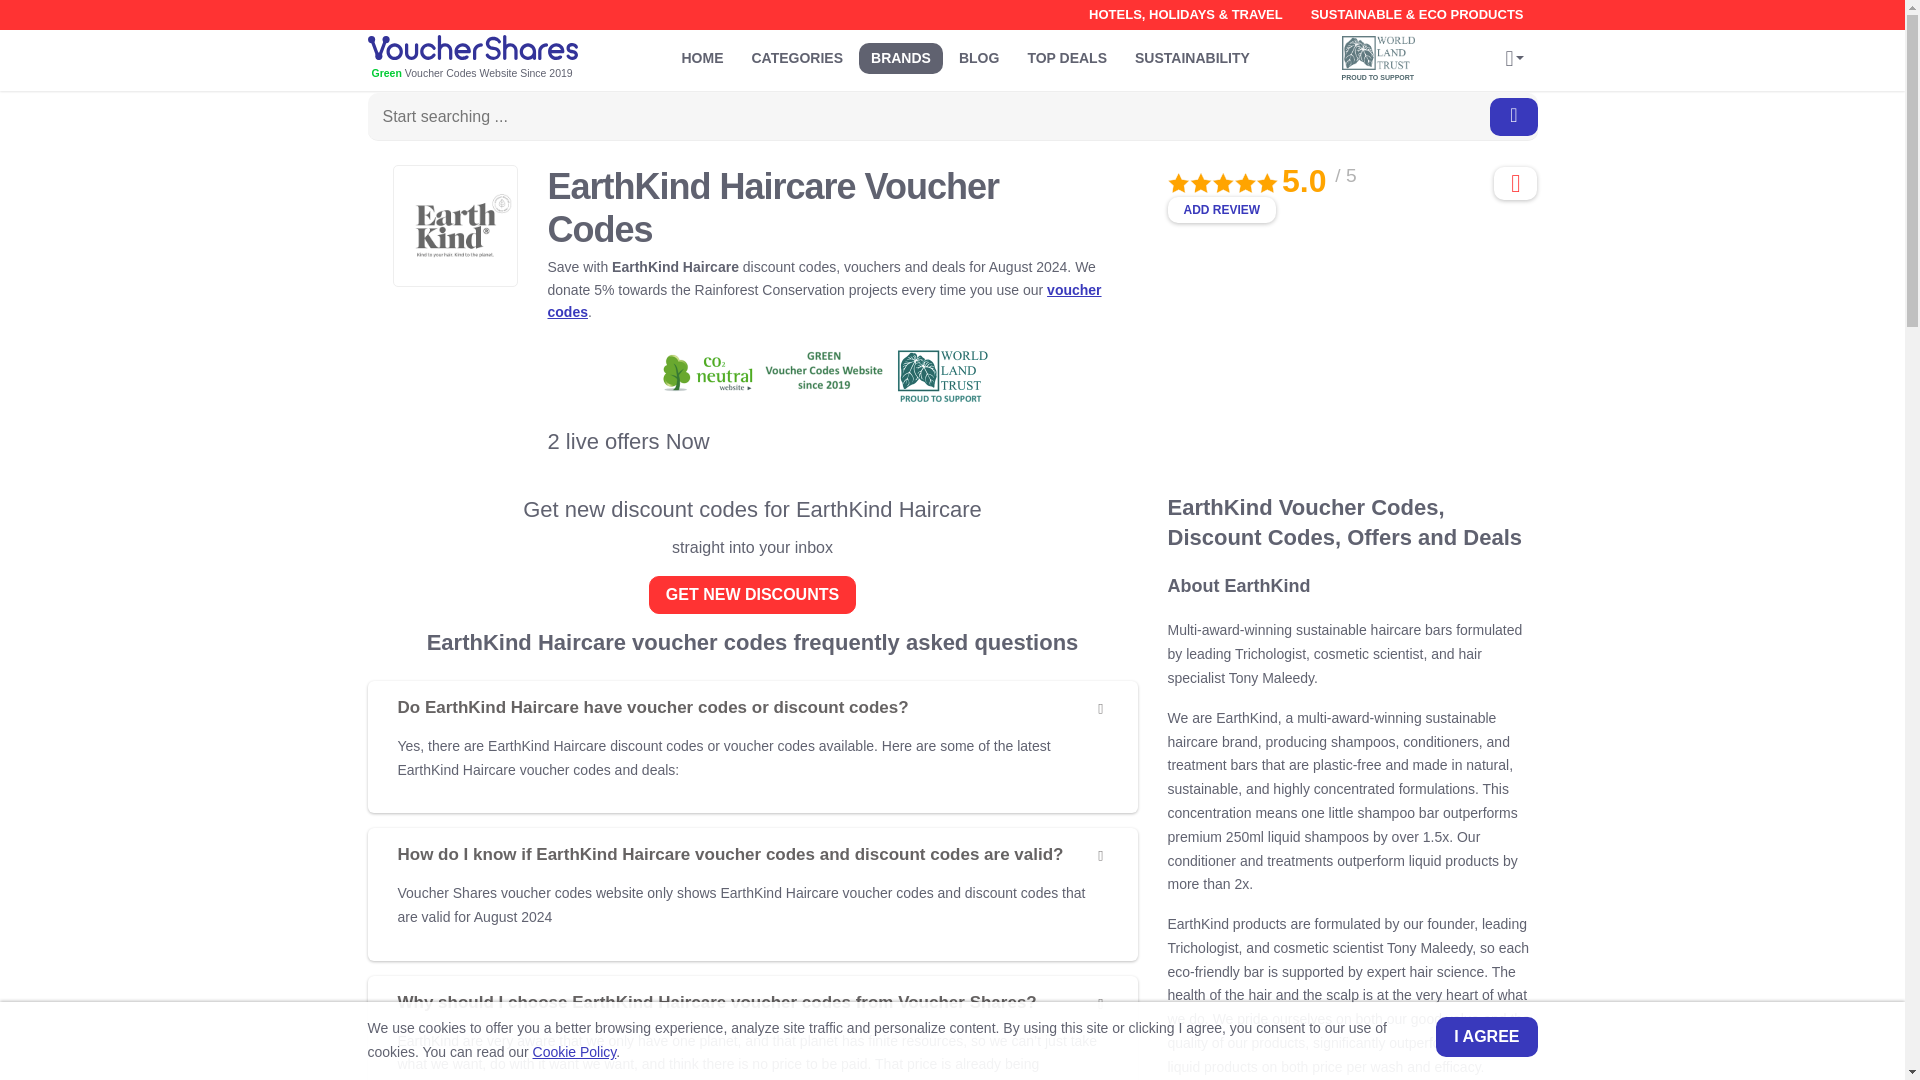  What do you see at coordinates (798, 58) in the screenshot?
I see `CATEGORIES` at bounding box center [798, 58].